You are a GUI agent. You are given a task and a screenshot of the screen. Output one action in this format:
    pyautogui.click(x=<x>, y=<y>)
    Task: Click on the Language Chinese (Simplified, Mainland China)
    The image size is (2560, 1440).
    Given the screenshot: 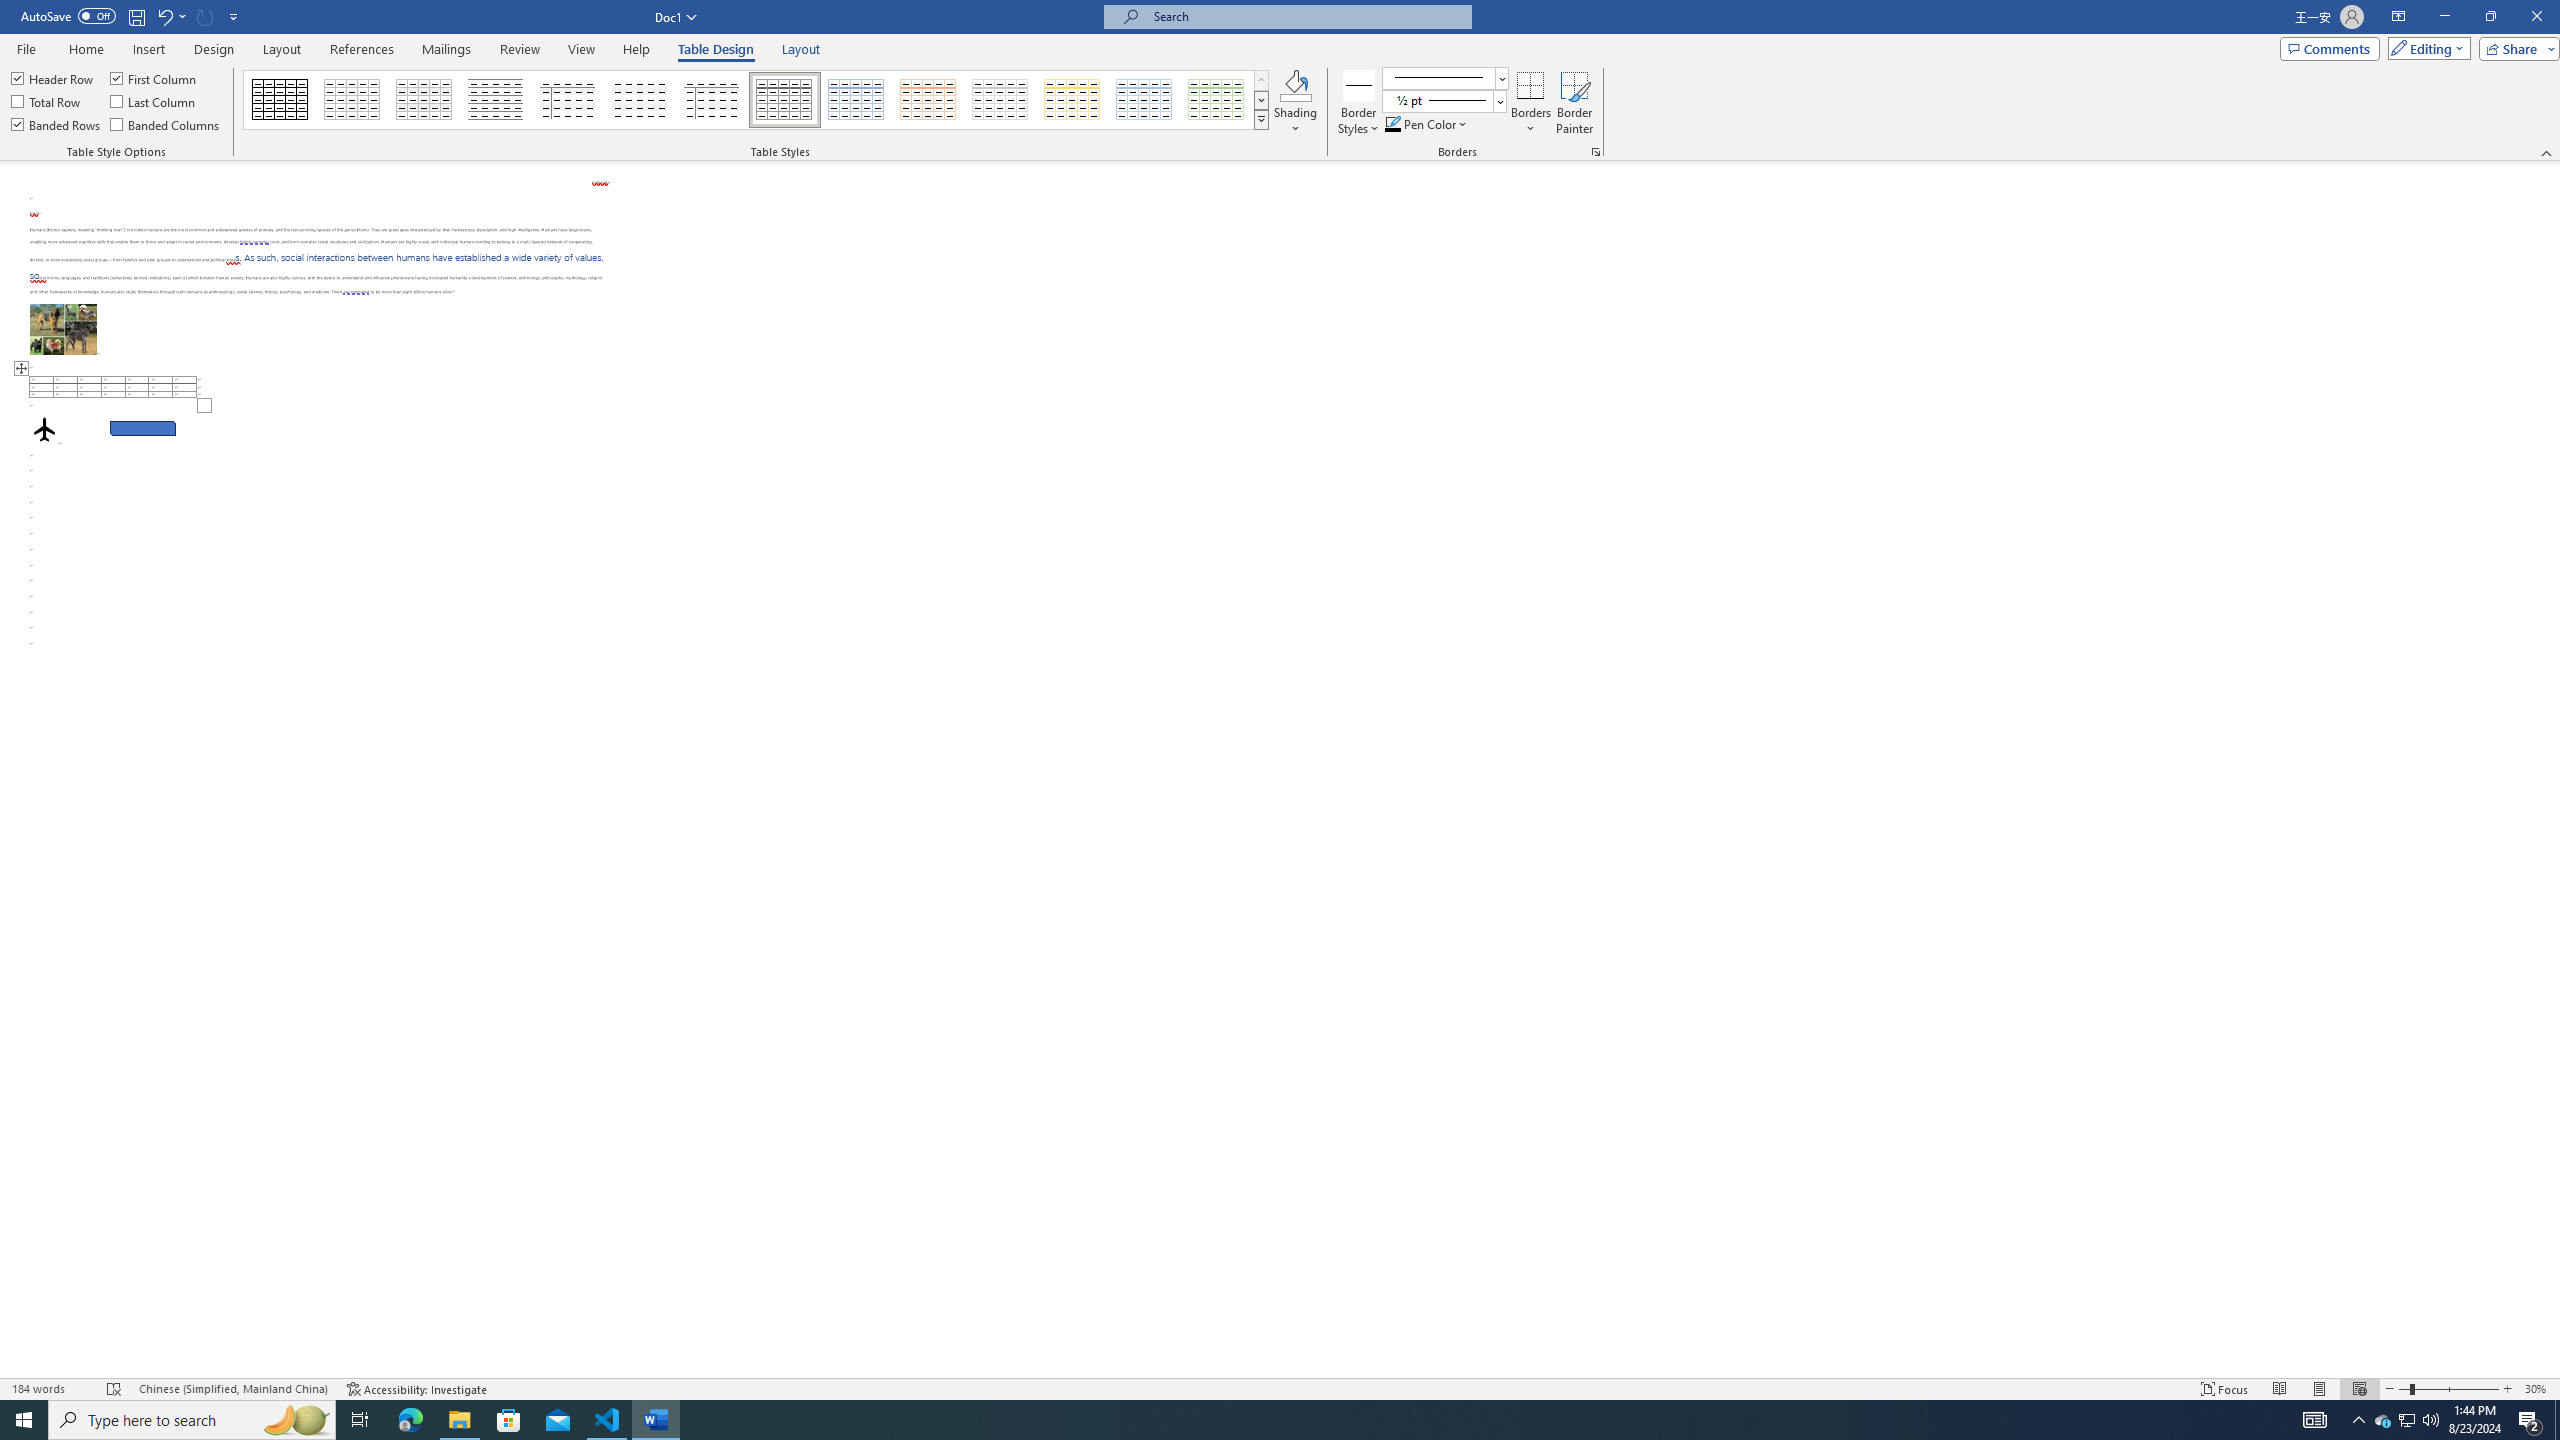 What is the action you would take?
    pyautogui.click(x=232, y=1389)
    